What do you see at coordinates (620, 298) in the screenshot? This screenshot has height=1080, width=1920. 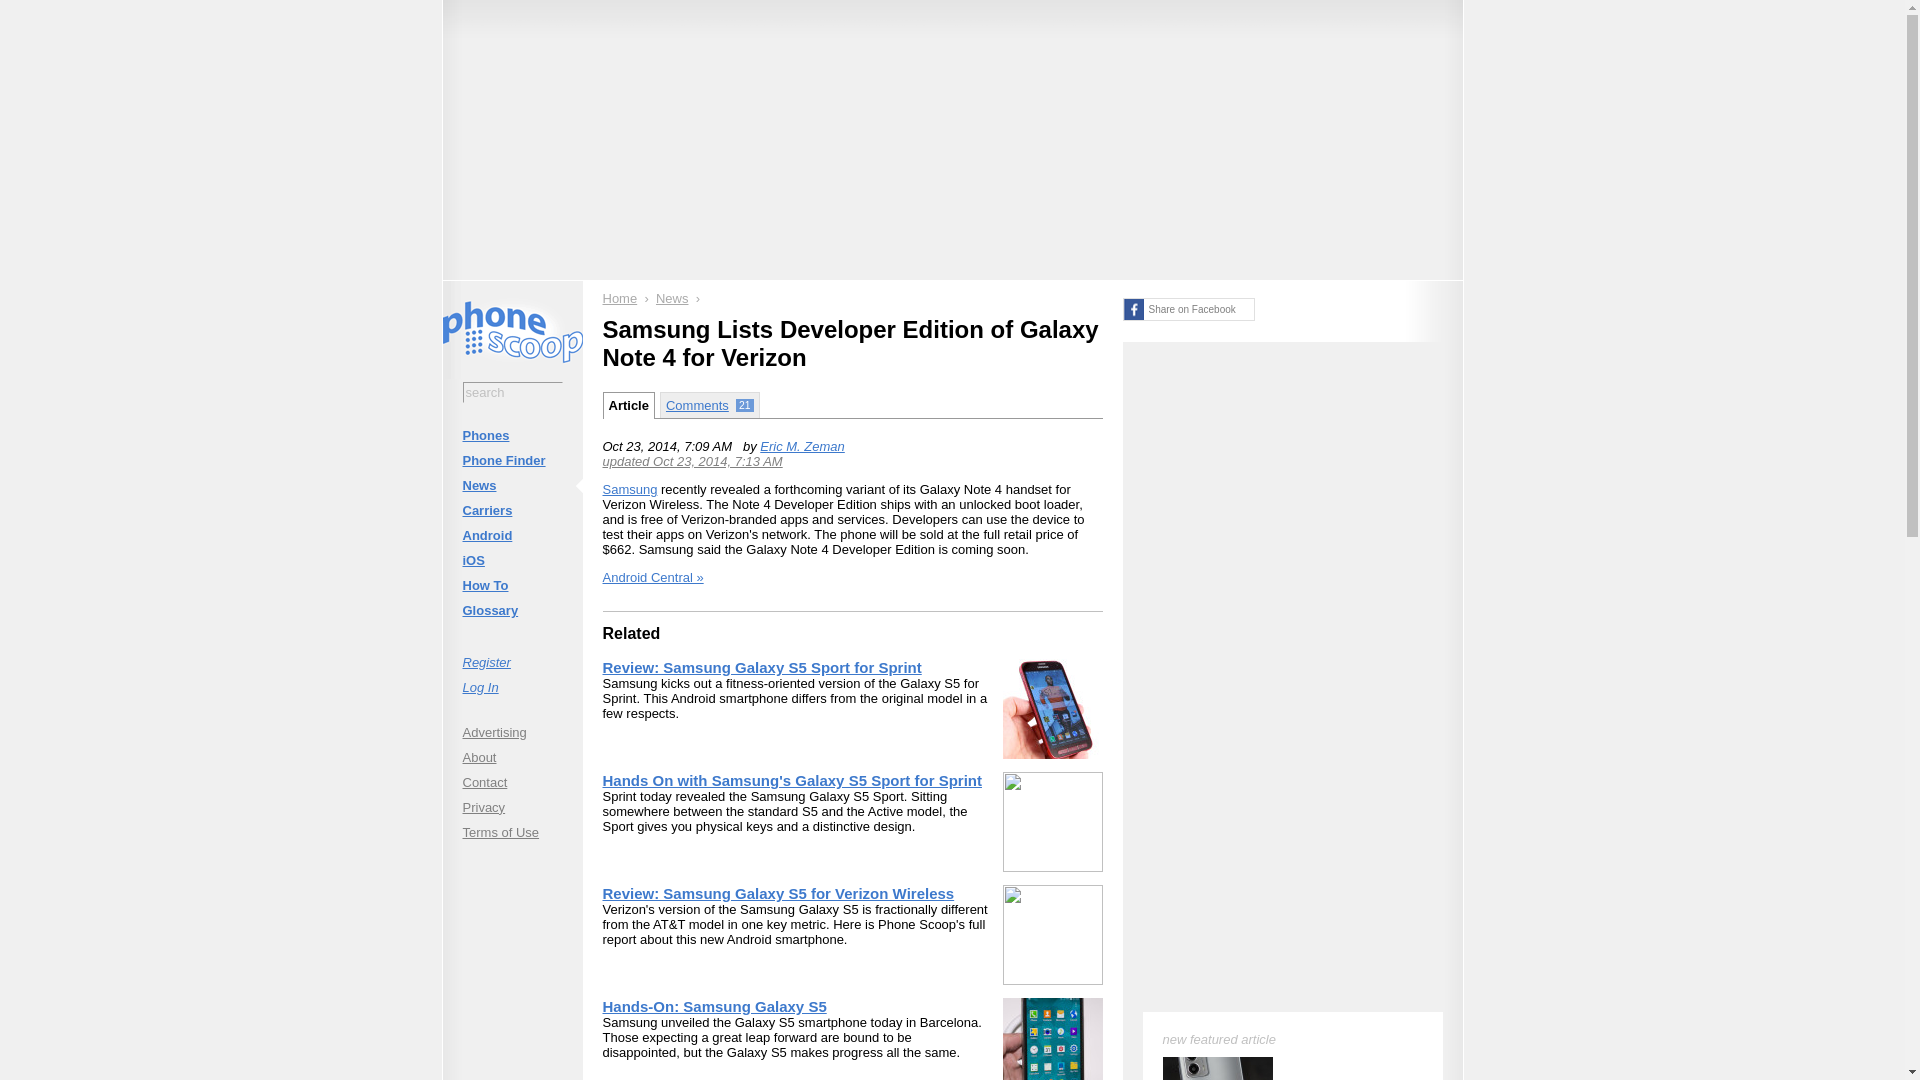 I see `Home` at bounding box center [620, 298].